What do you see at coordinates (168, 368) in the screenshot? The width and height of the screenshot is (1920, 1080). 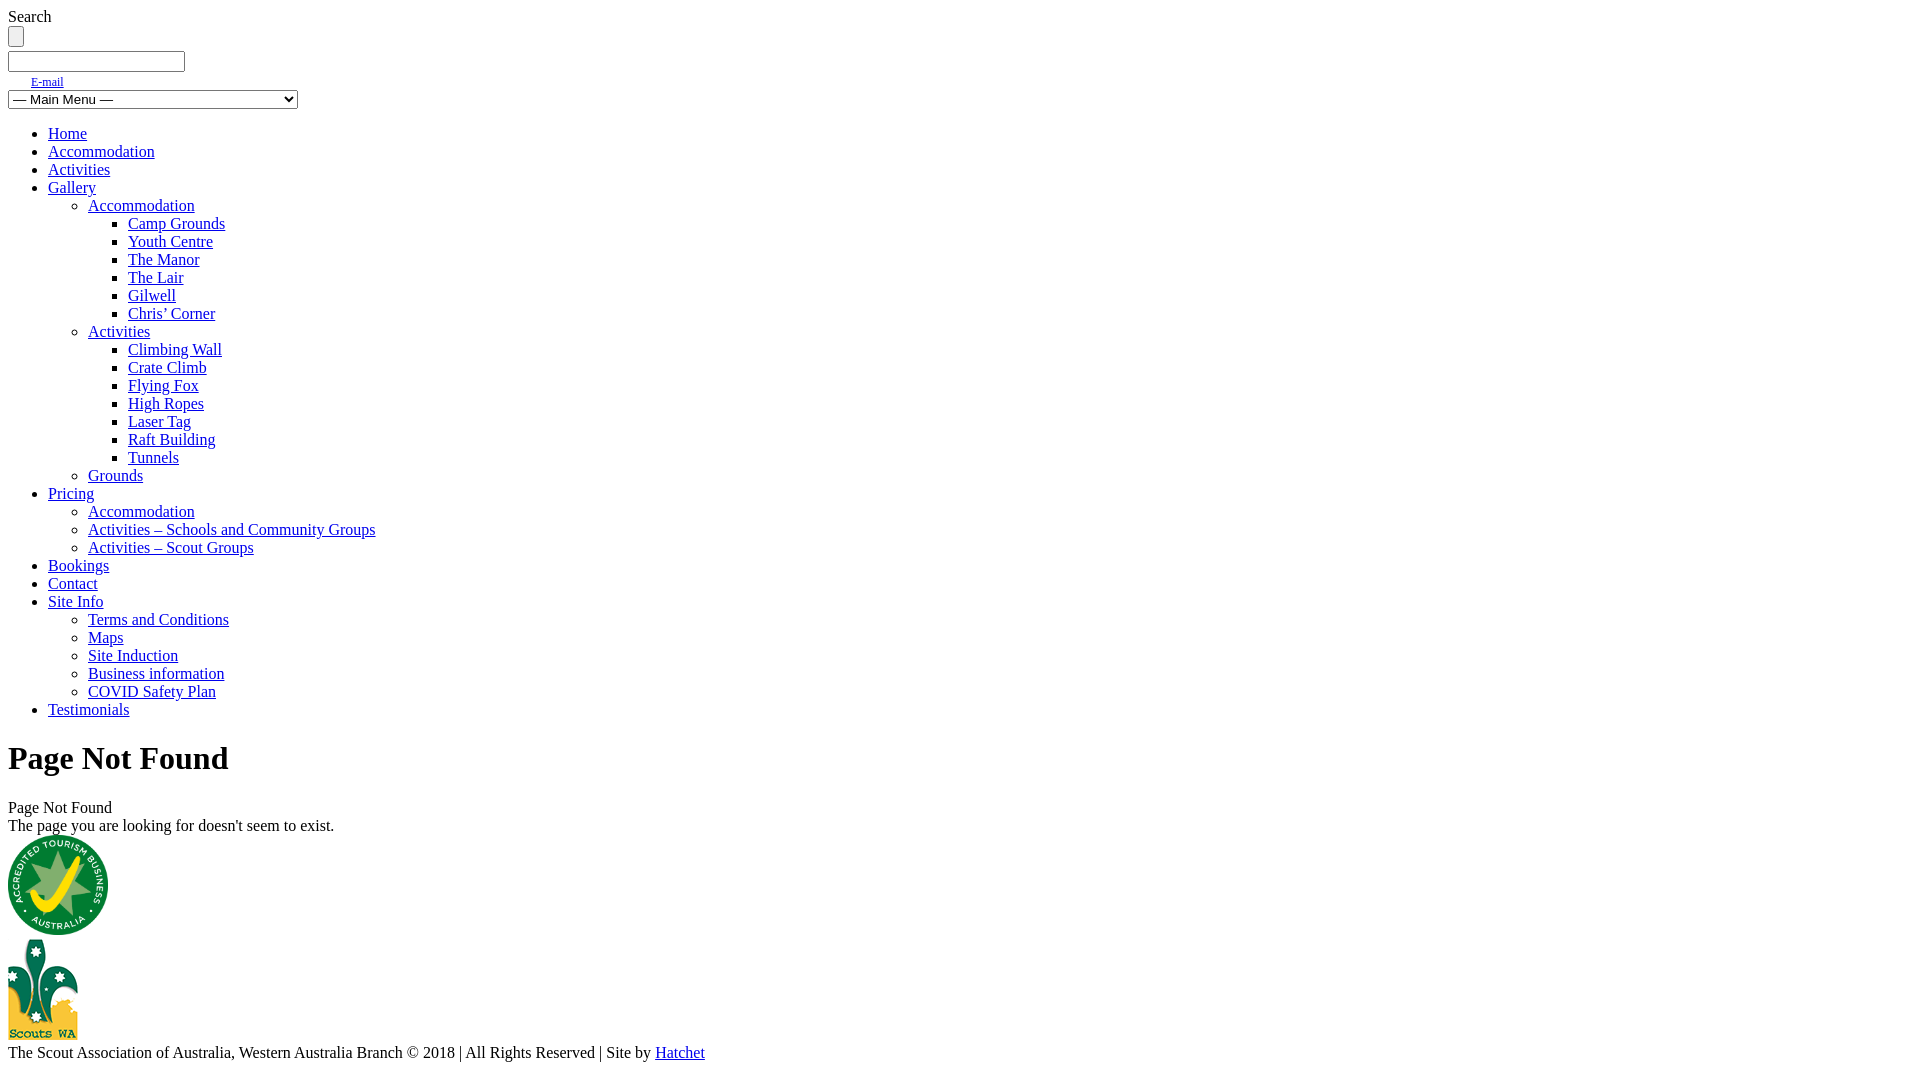 I see `Crate Climb` at bounding box center [168, 368].